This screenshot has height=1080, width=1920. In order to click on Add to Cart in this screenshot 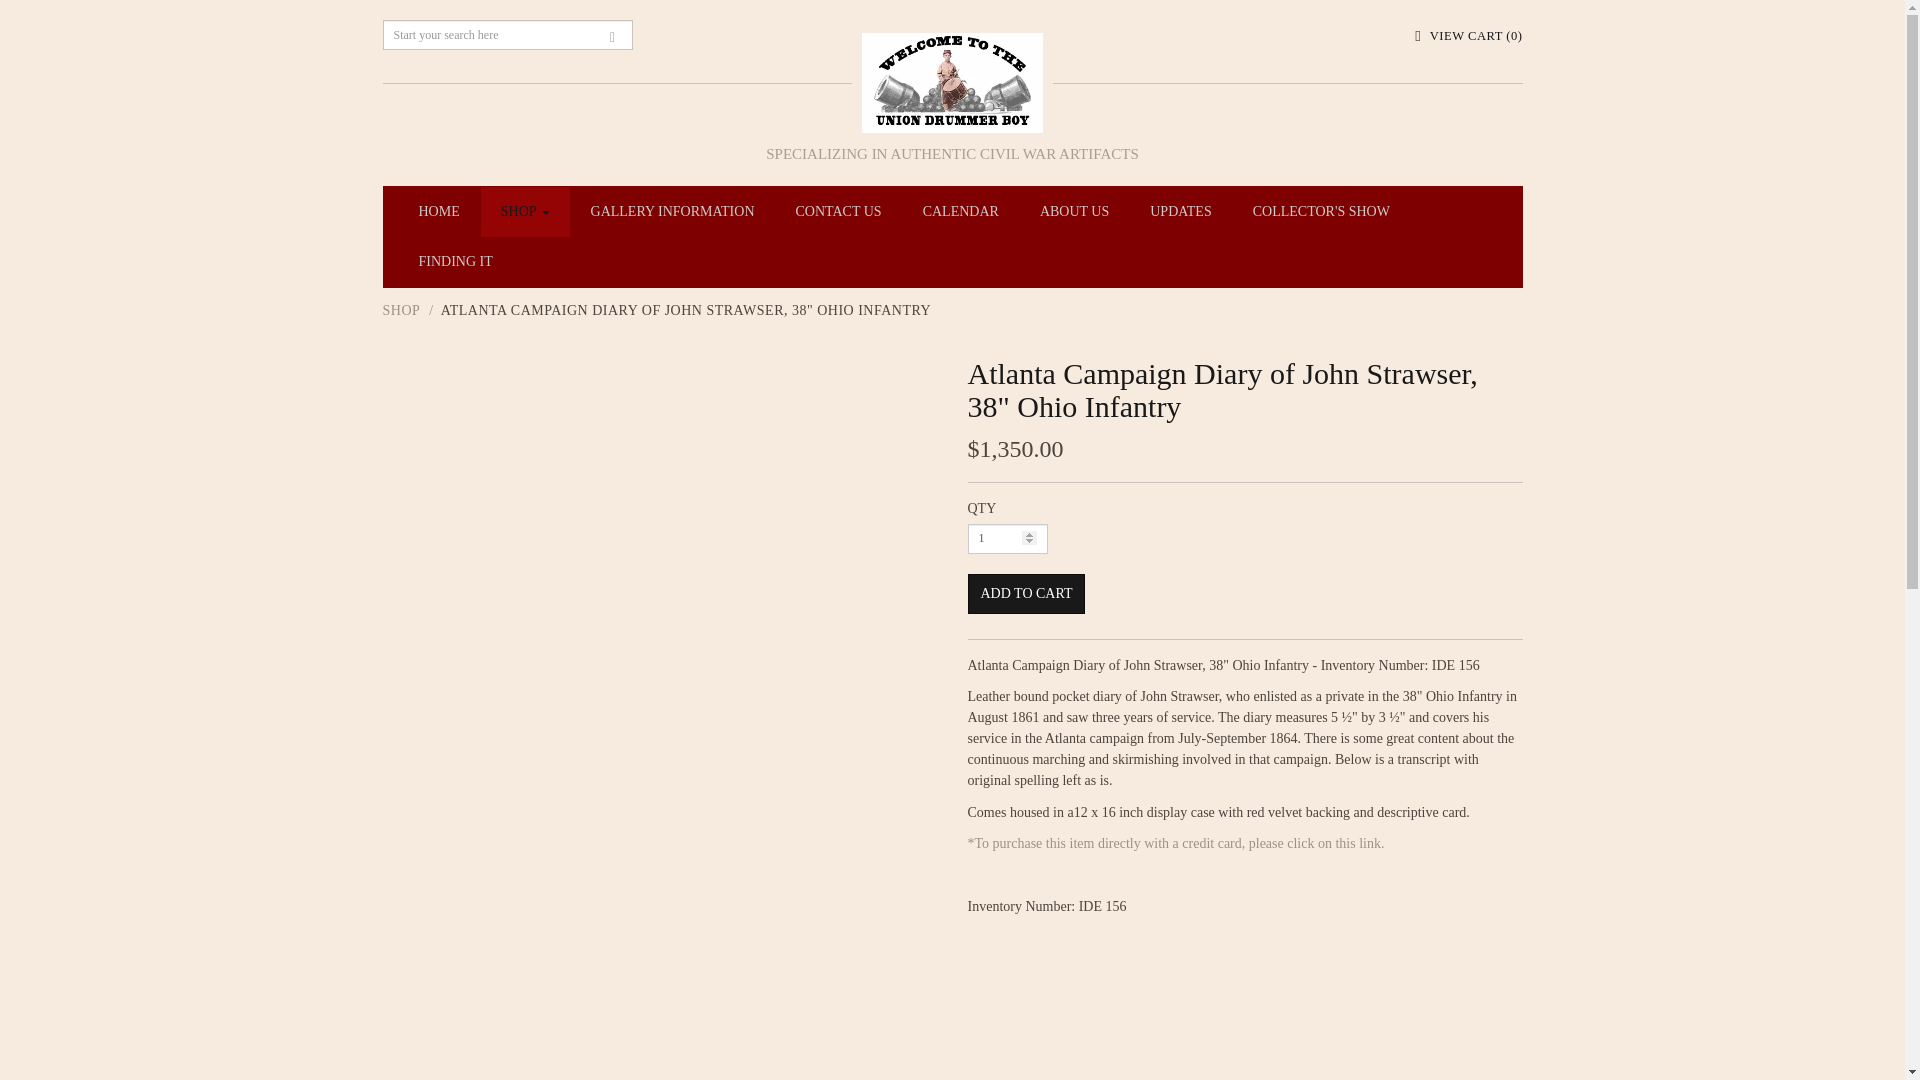, I will do `click(1026, 594)`.